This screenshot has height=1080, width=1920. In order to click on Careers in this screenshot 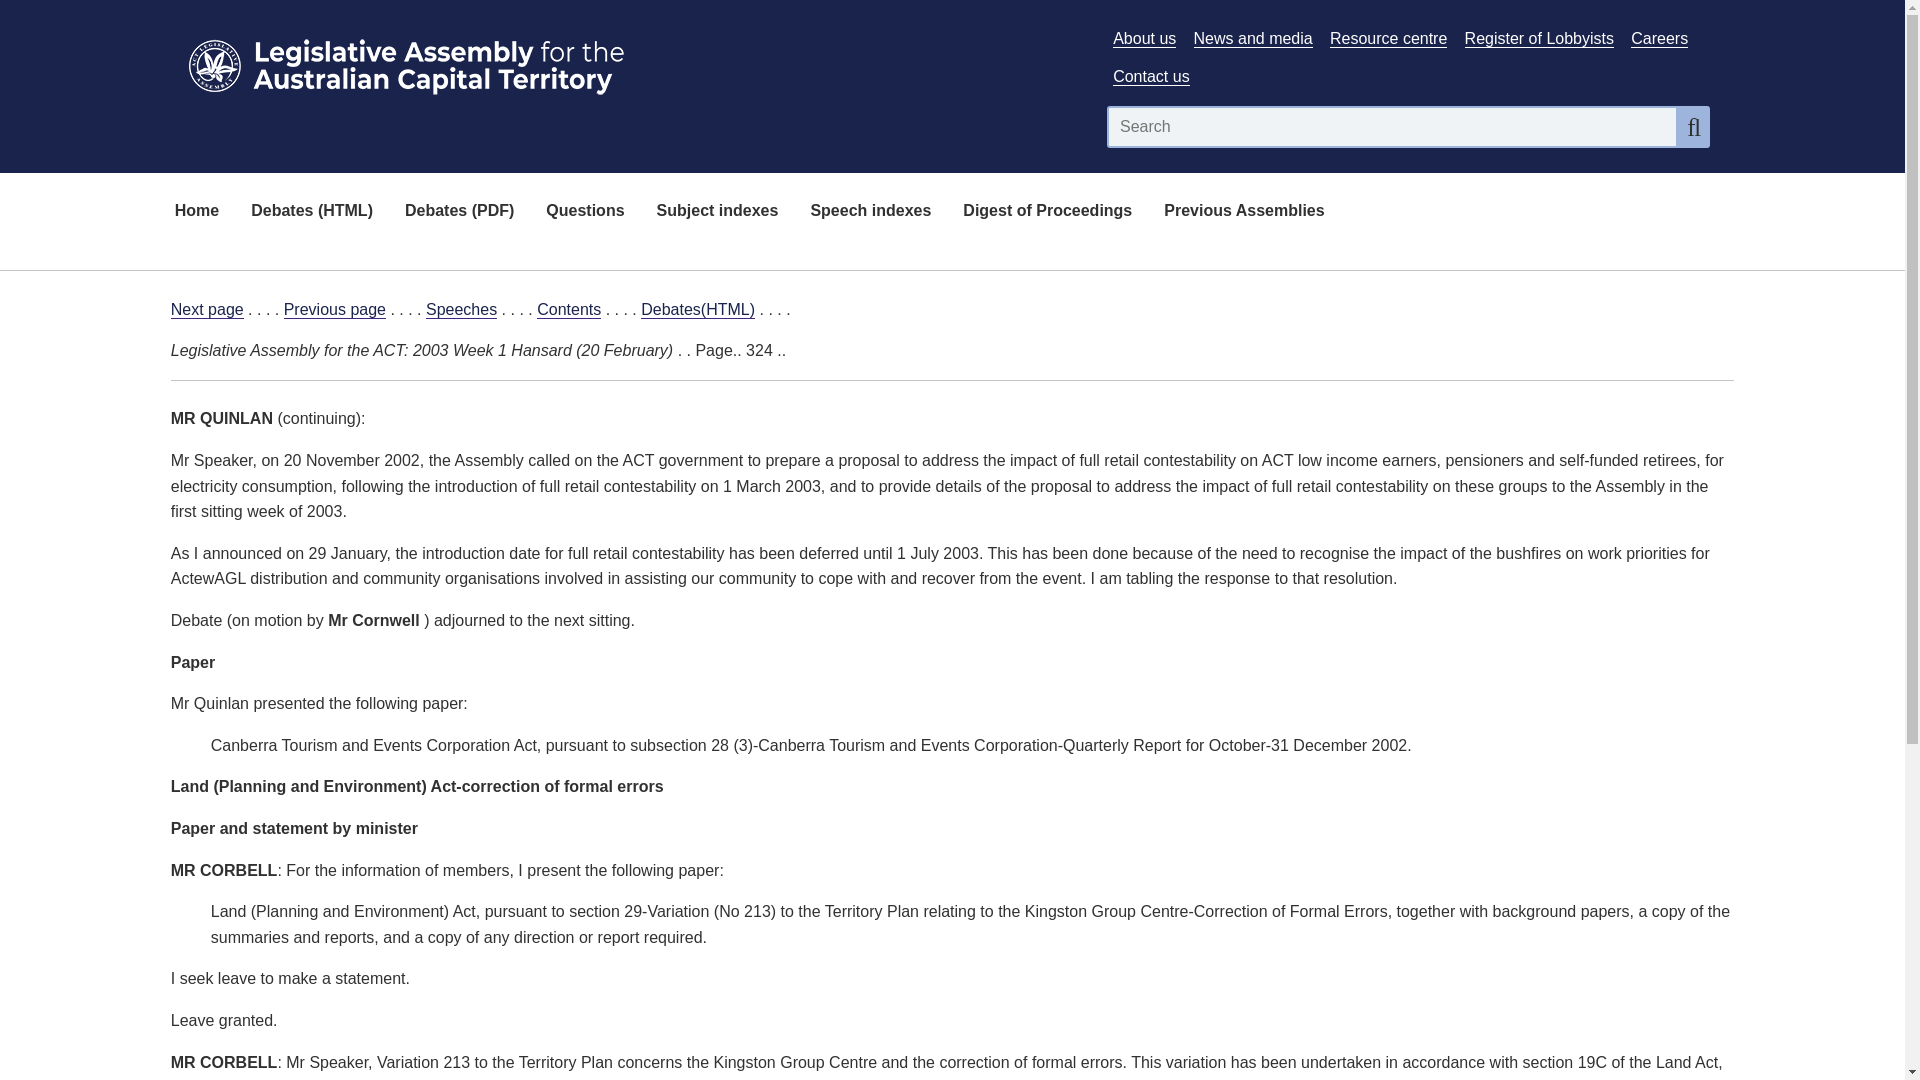, I will do `click(1658, 38)`.